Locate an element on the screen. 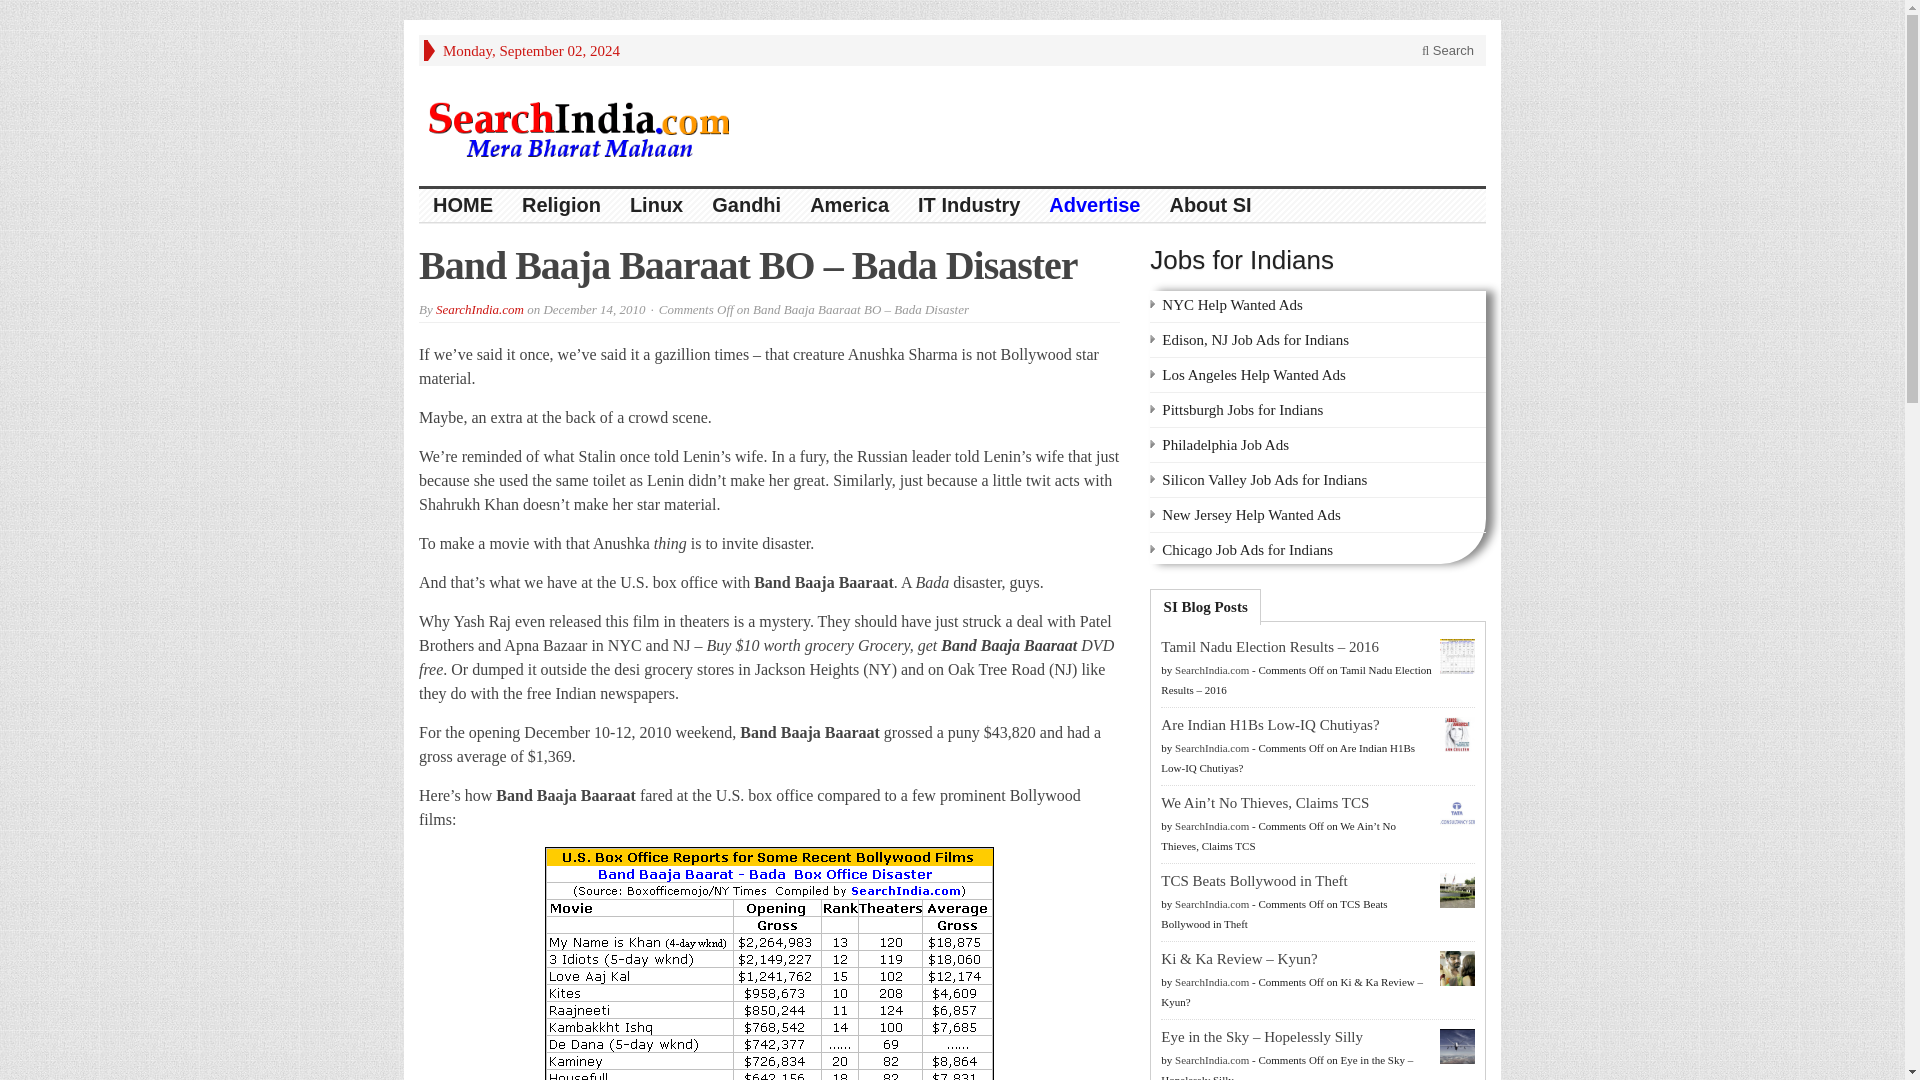  SearchIndia.com is located at coordinates (480, 310).